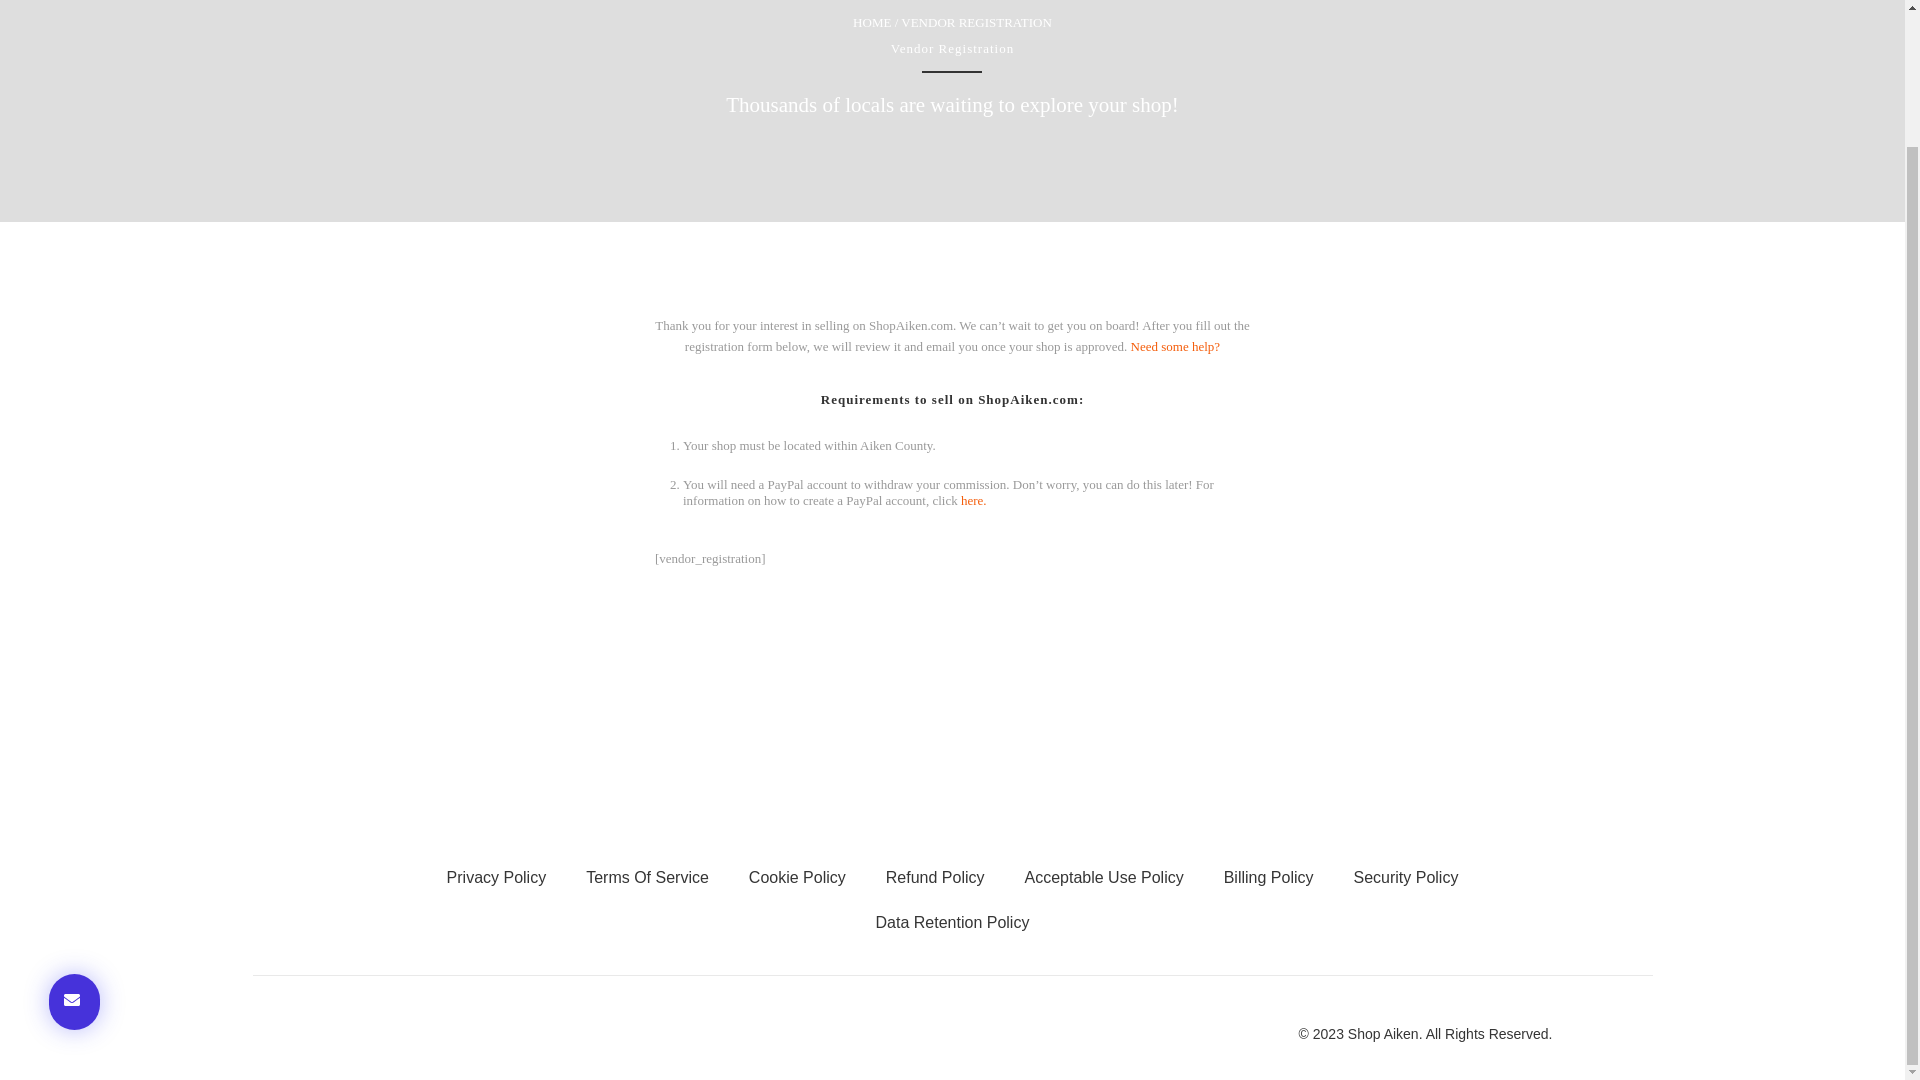 Image resolution: width=1920 pixels, height=1080 pixels. Describe the element at coordinates (648, 877) in the screenshot. I see `Terms Of Service` at that location.